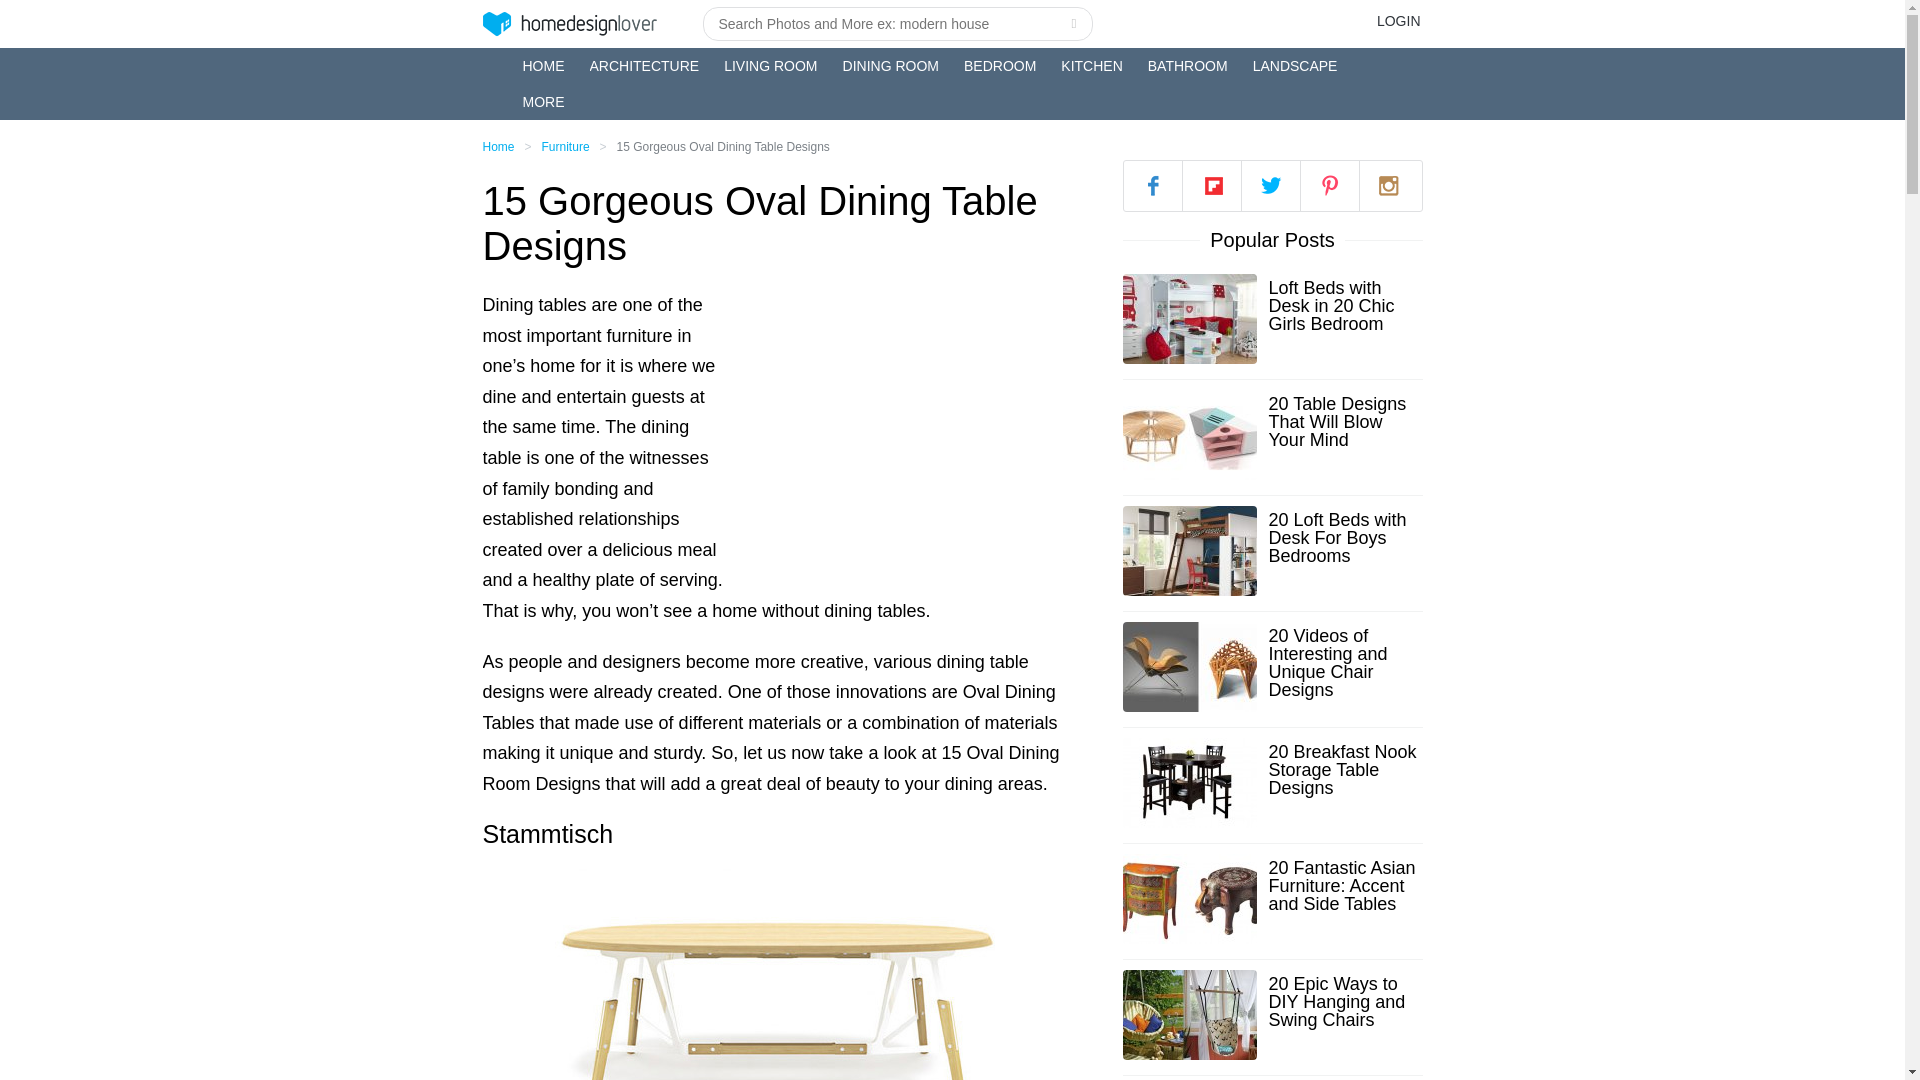 The width and height of the screenshot is (1920, 1080). Describe the element at coordinates (1296, 66) in the screenshot. I see `LANDSCAPE` at that location.